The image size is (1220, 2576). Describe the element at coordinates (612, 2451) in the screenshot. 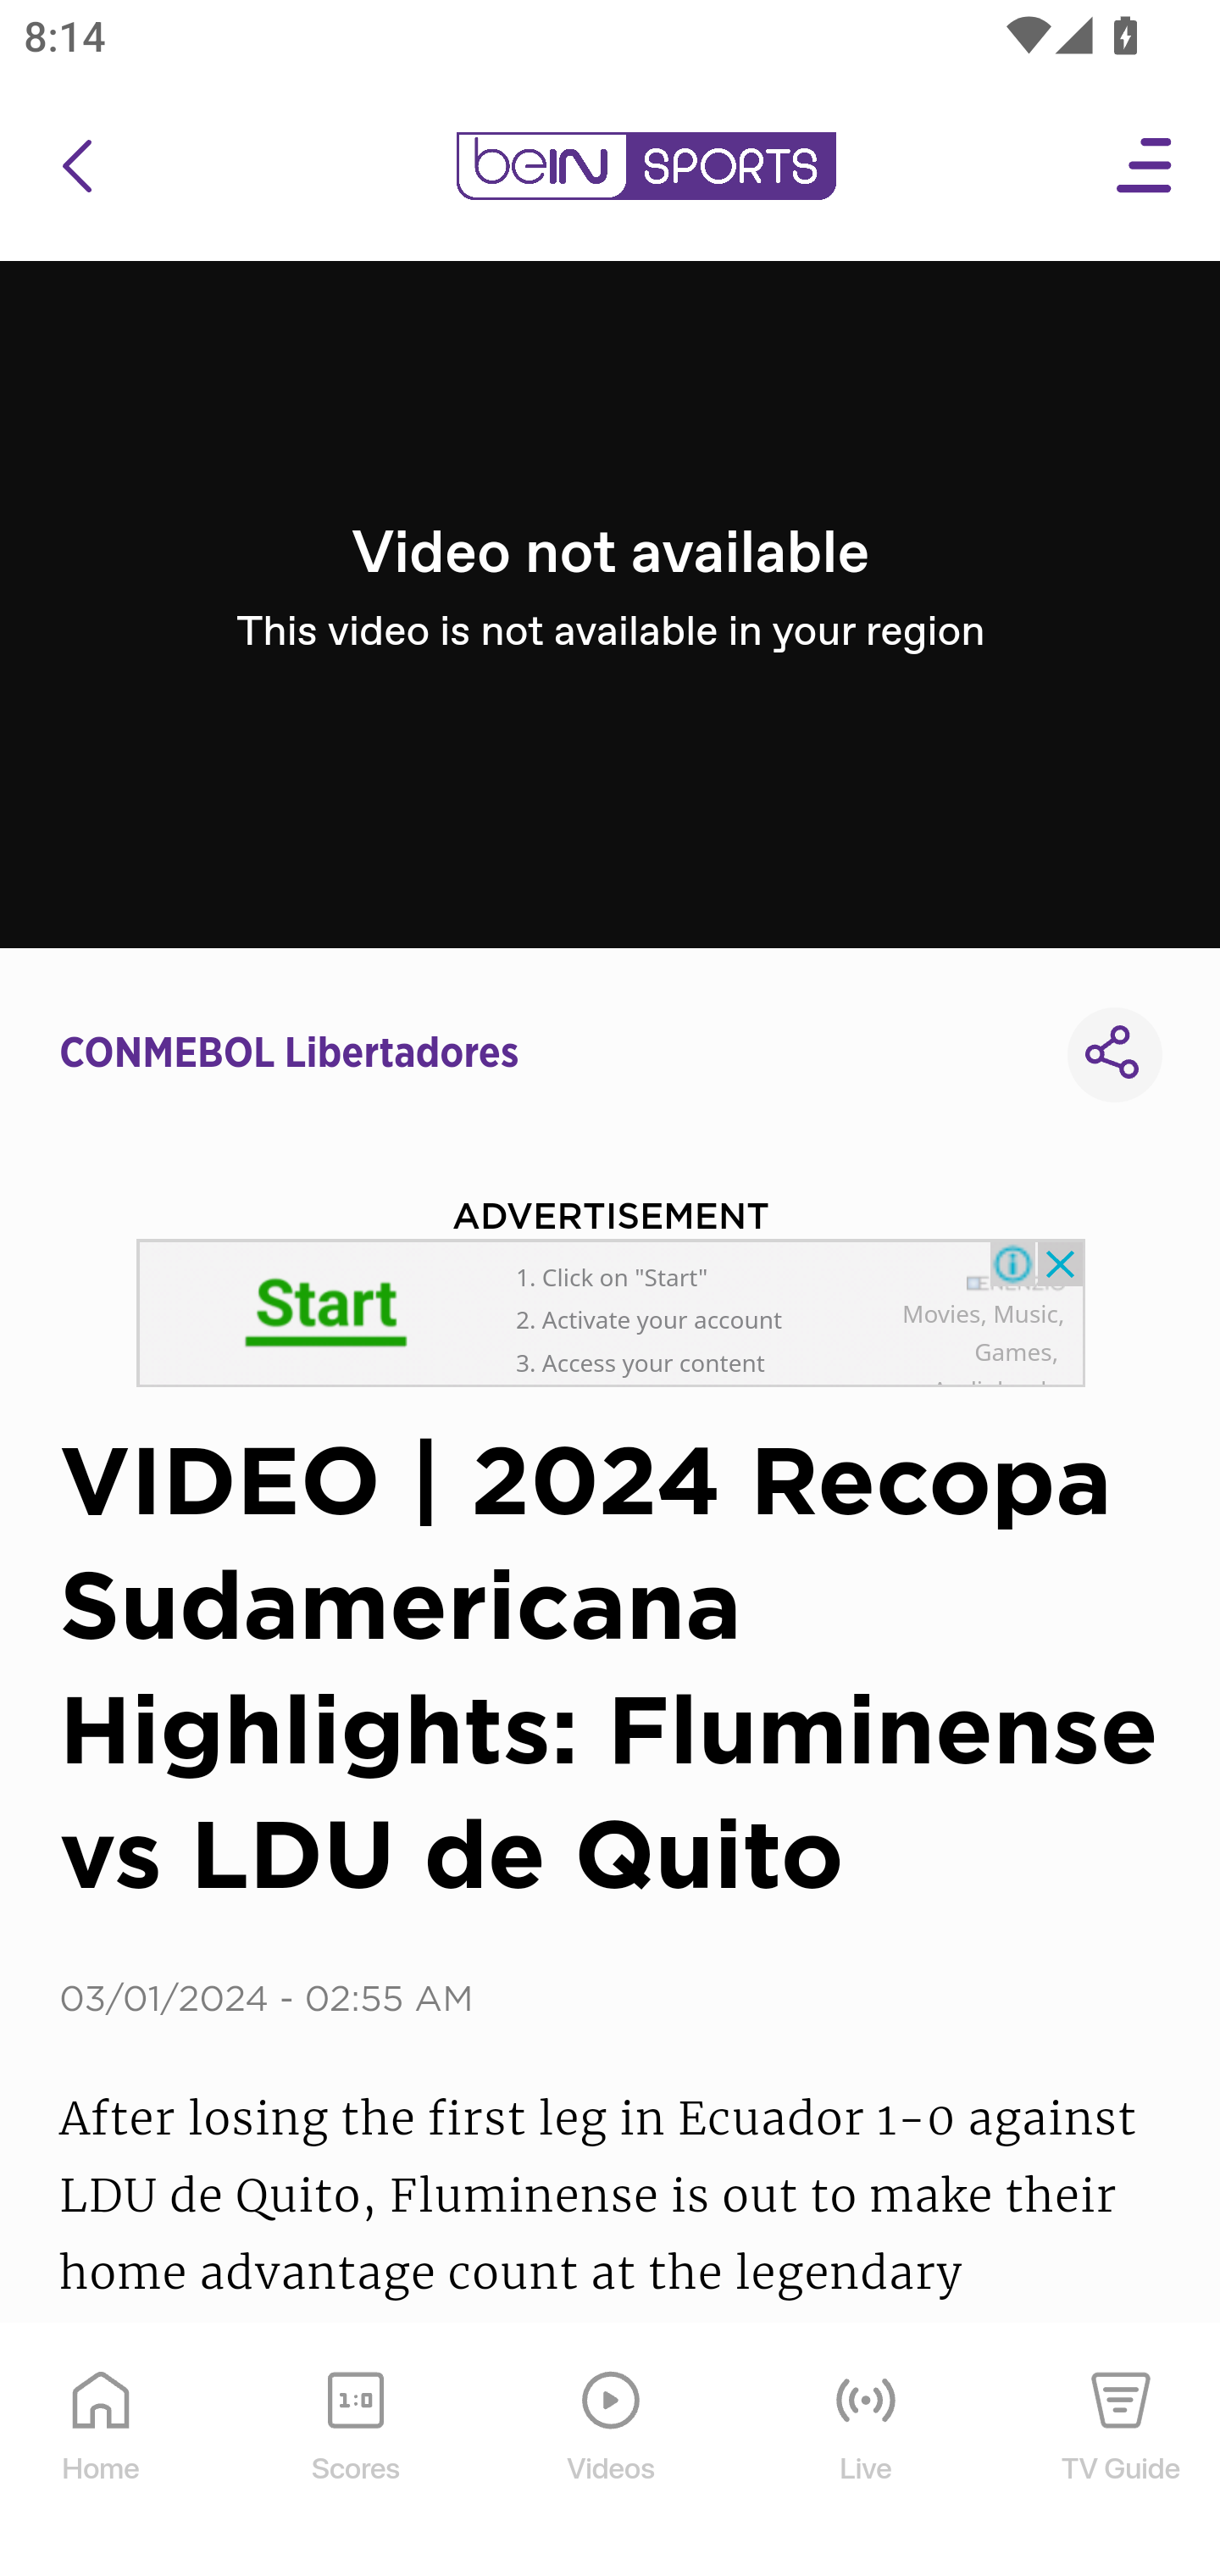

I see `Videos Videos Icon Videos` at that location.